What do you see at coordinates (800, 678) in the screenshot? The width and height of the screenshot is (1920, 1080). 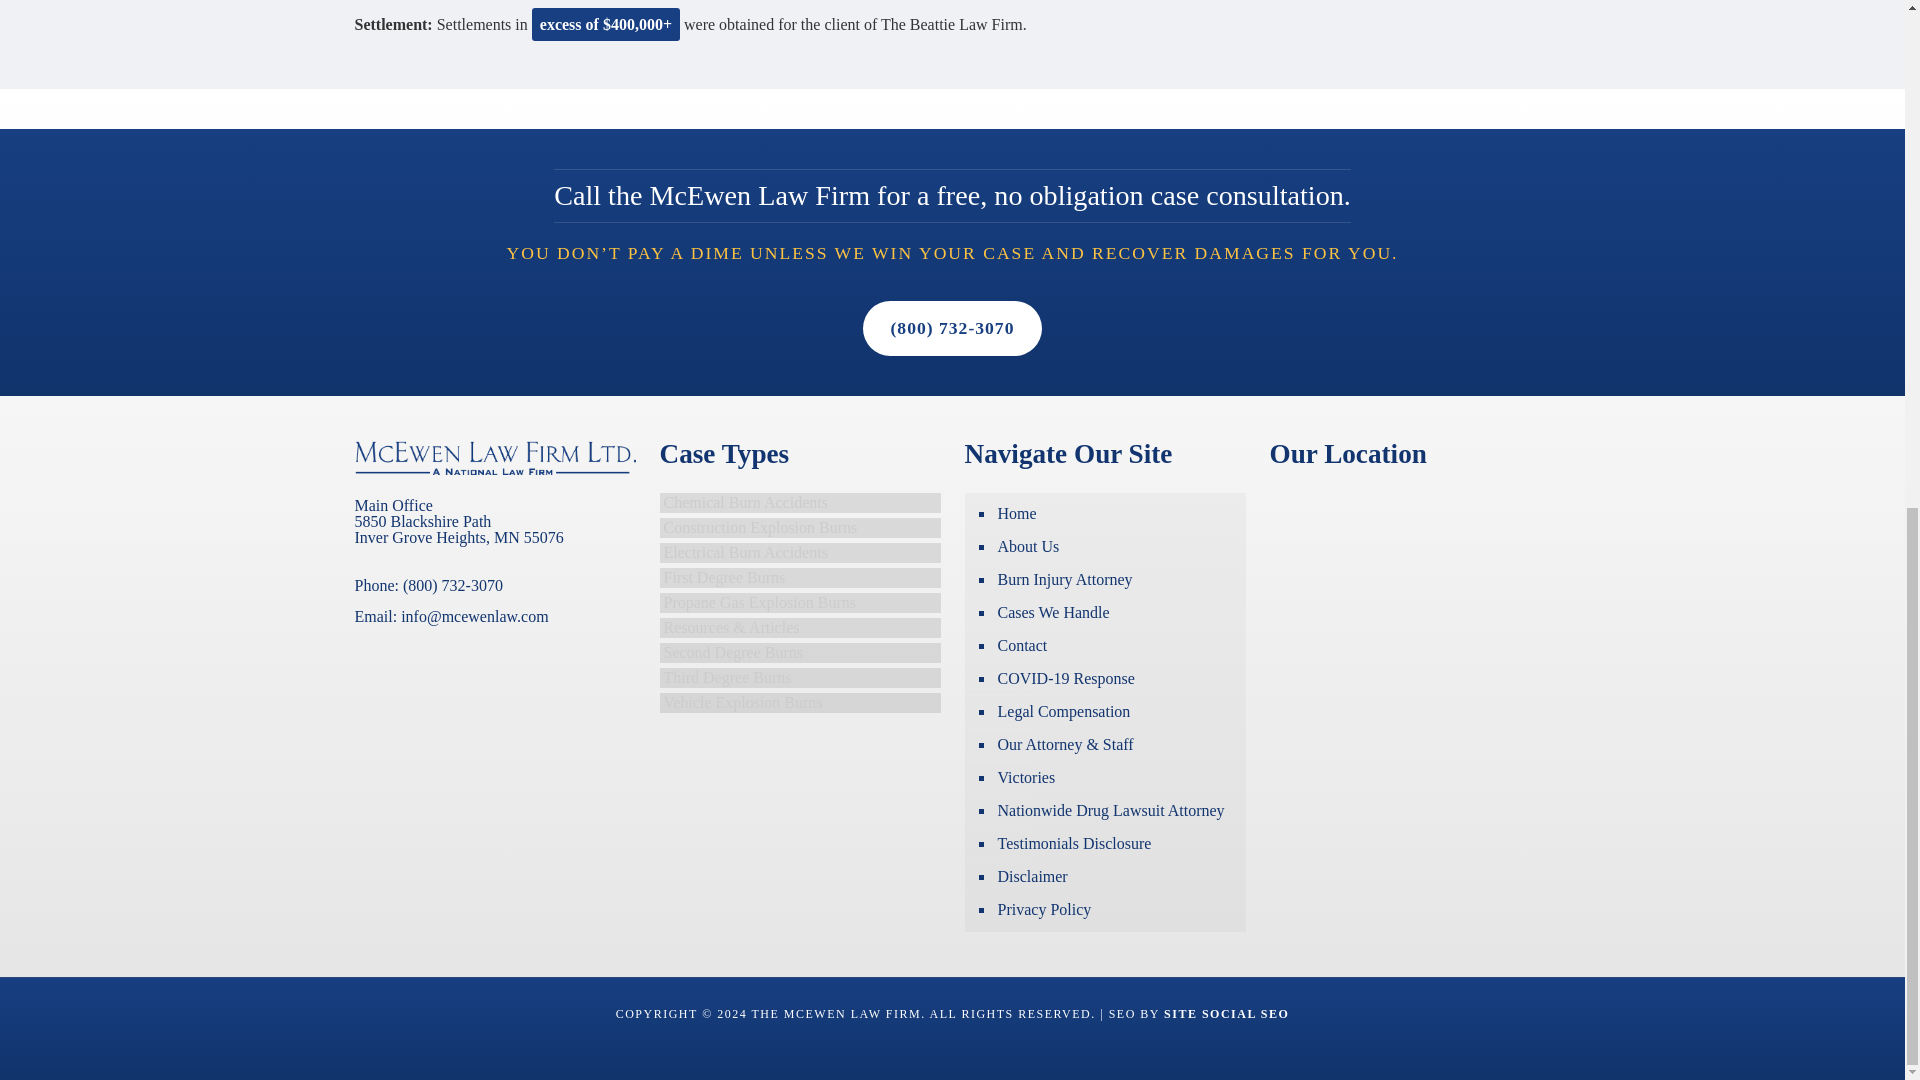 I see `Third Degree Burns` at bounding box center [800, 678].